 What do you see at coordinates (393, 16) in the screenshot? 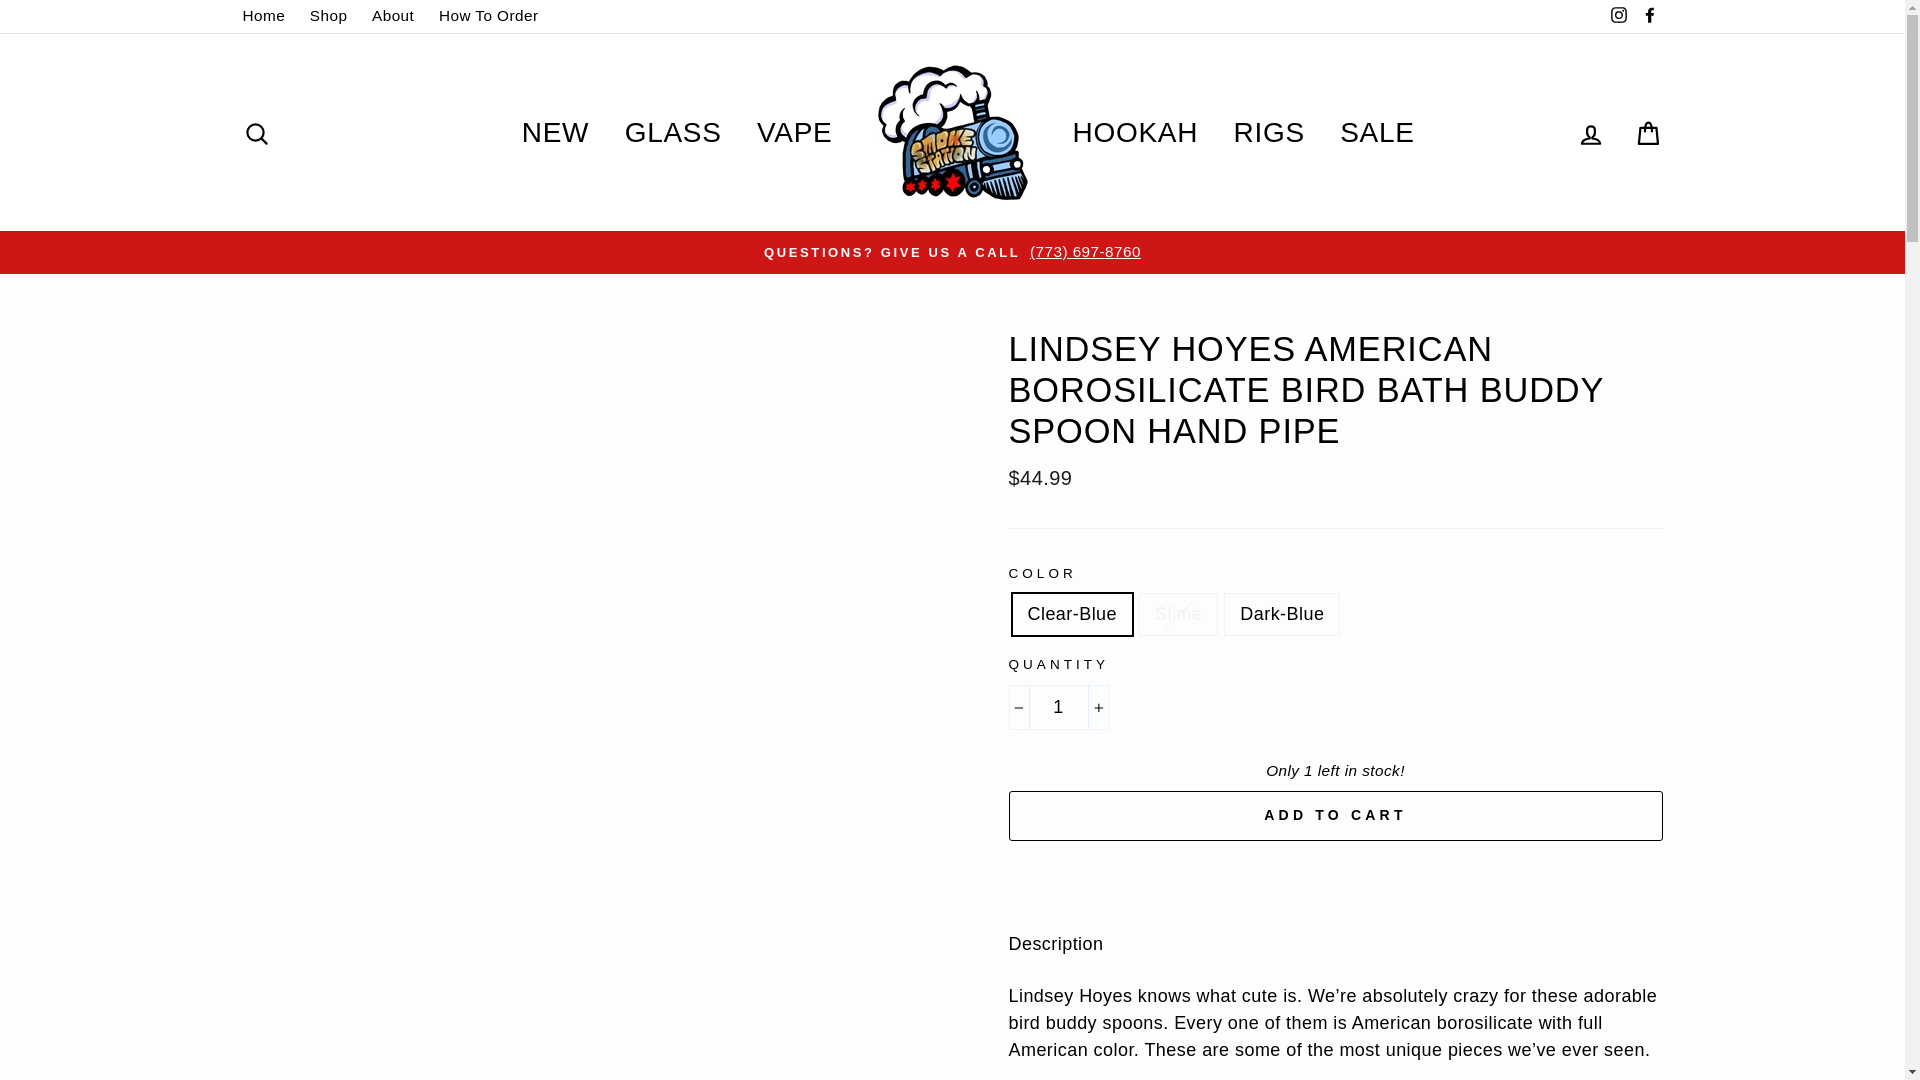
I see `About` at bounding box center [393, 16].